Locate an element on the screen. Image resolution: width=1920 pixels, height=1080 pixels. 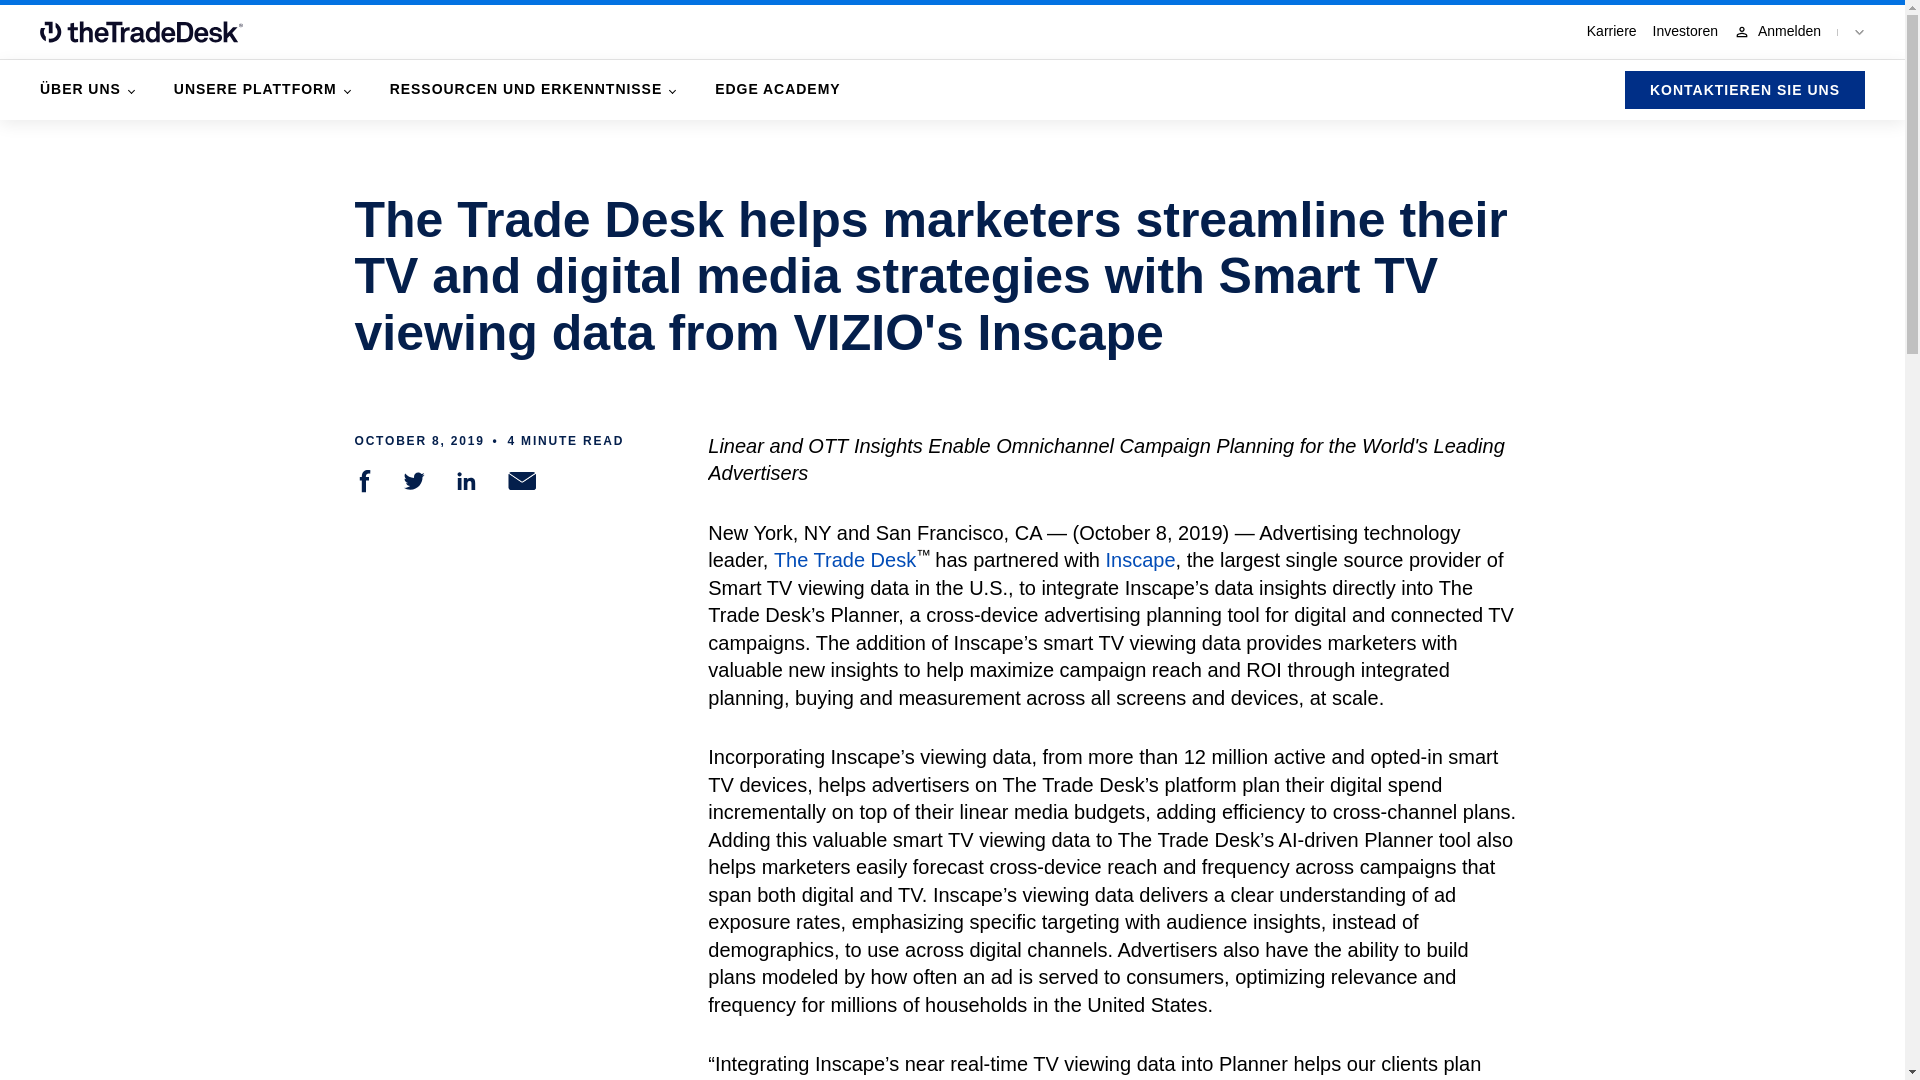
Investoren is located at coordinates (1686, 31).